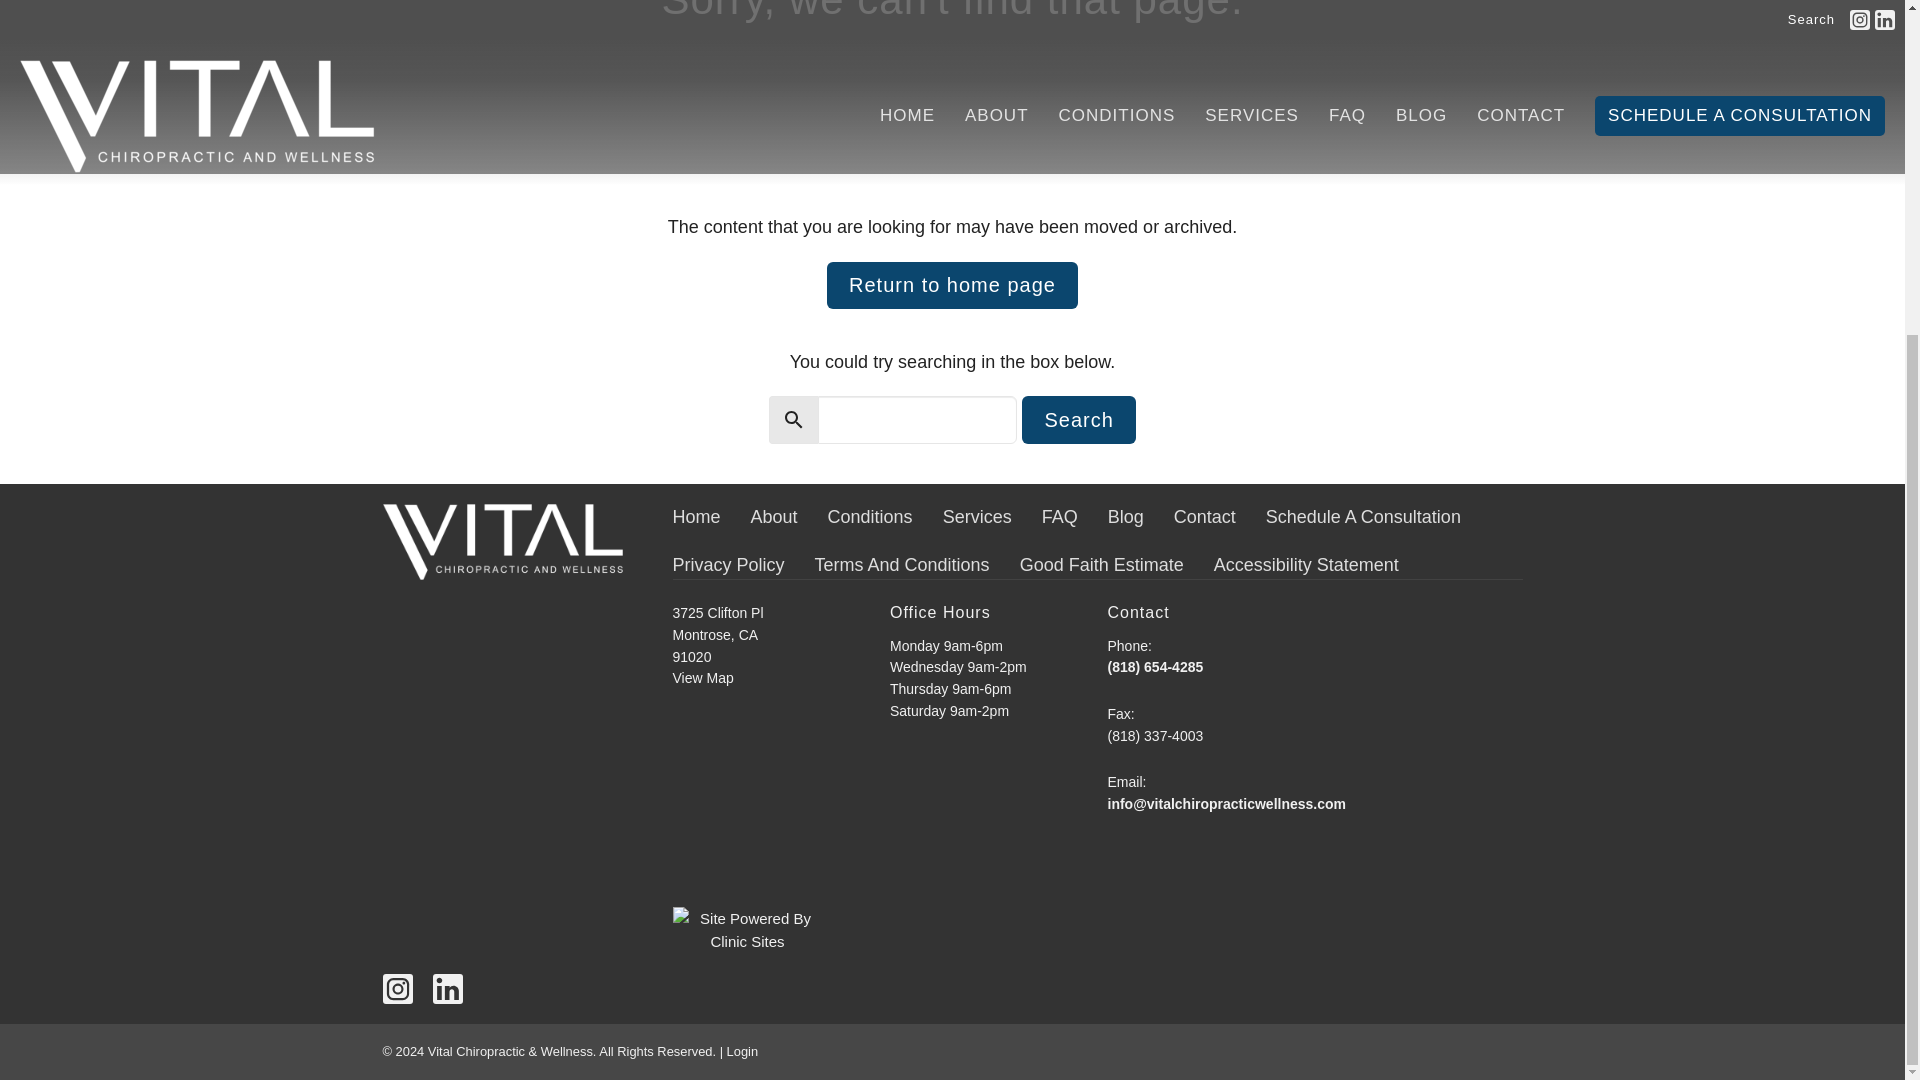 Image resolution: width=1920 pixels, height=1080 pixels. What do you see at coordinates (742, 1052) in the screenshot?
I see `Login` at bounding box center [742, 1052].